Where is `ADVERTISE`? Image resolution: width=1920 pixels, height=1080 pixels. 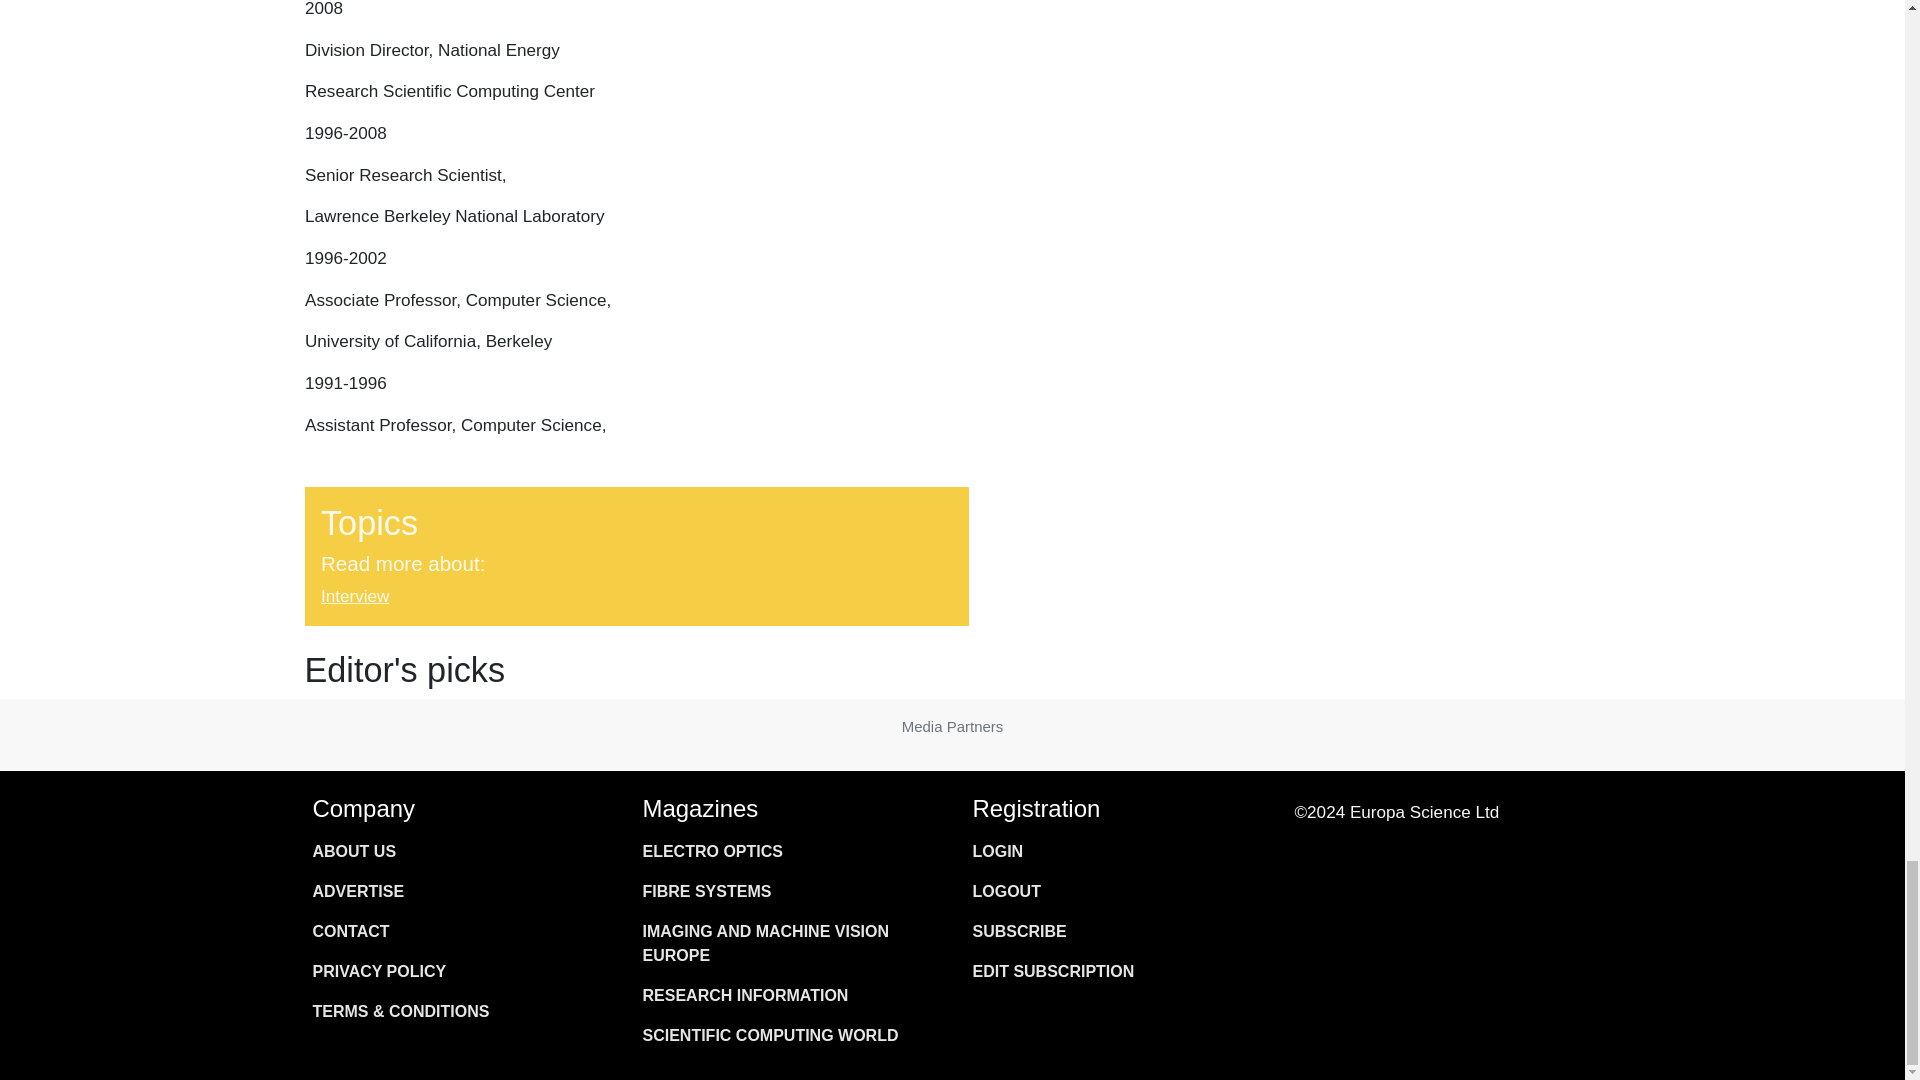 ADVERTISE is located at coordinates (456, 891).